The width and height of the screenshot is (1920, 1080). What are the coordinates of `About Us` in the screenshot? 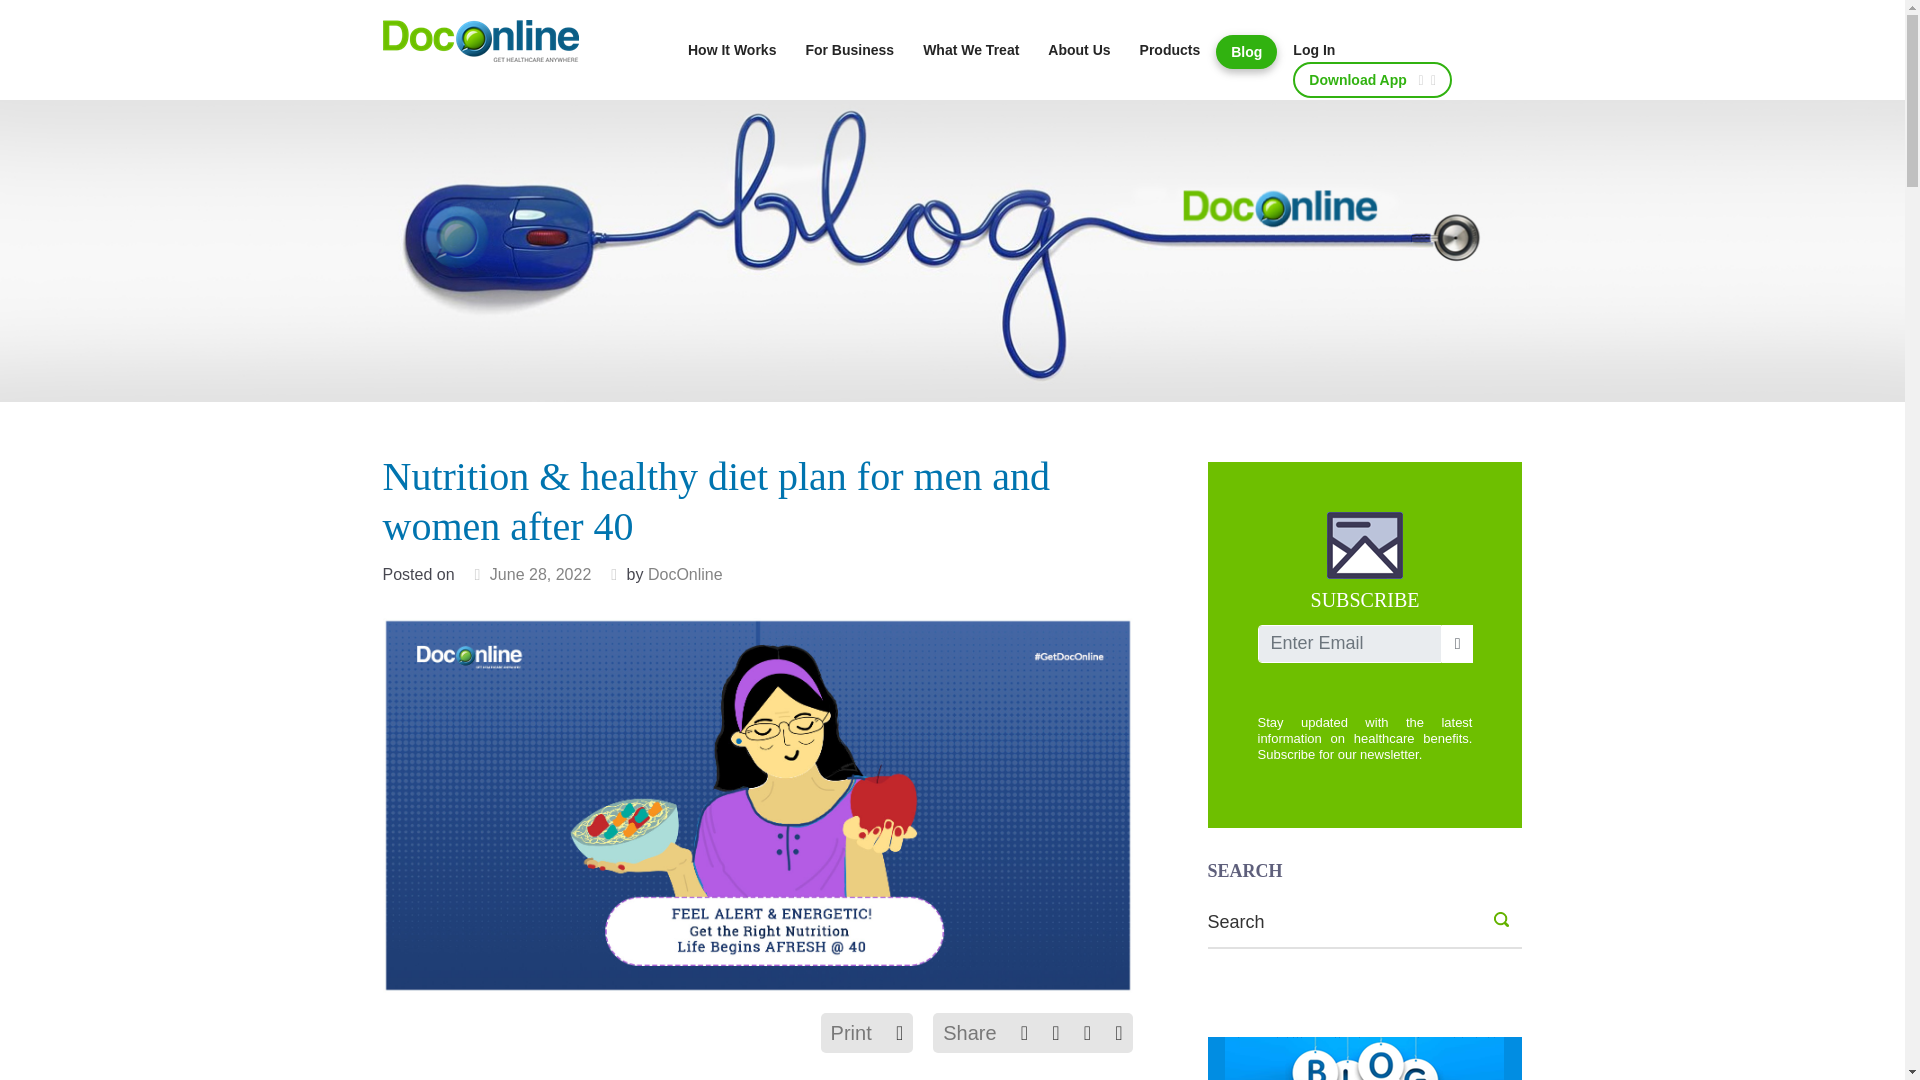 It's located at (1078, 49).